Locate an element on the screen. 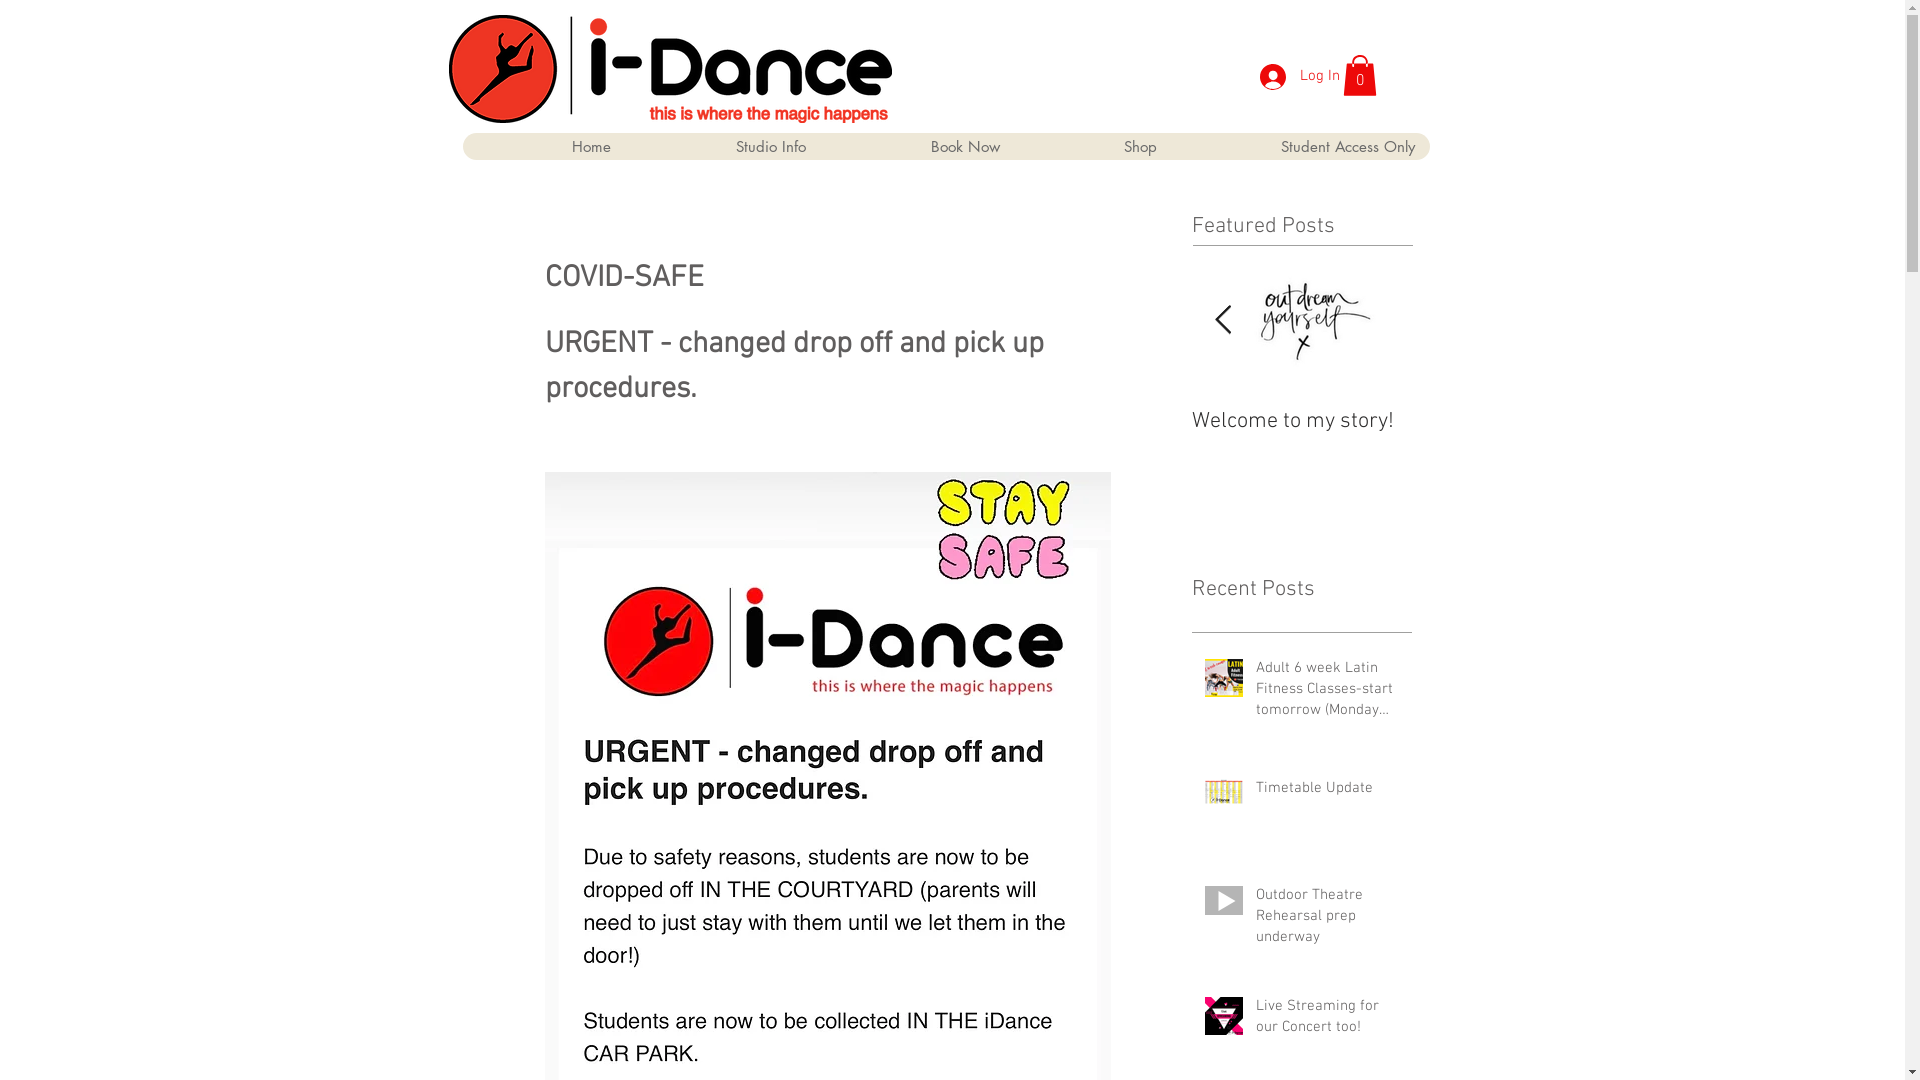 The width and height of the screenshot is (1920, 1080). Log In is located at coordinates (1300, 77).